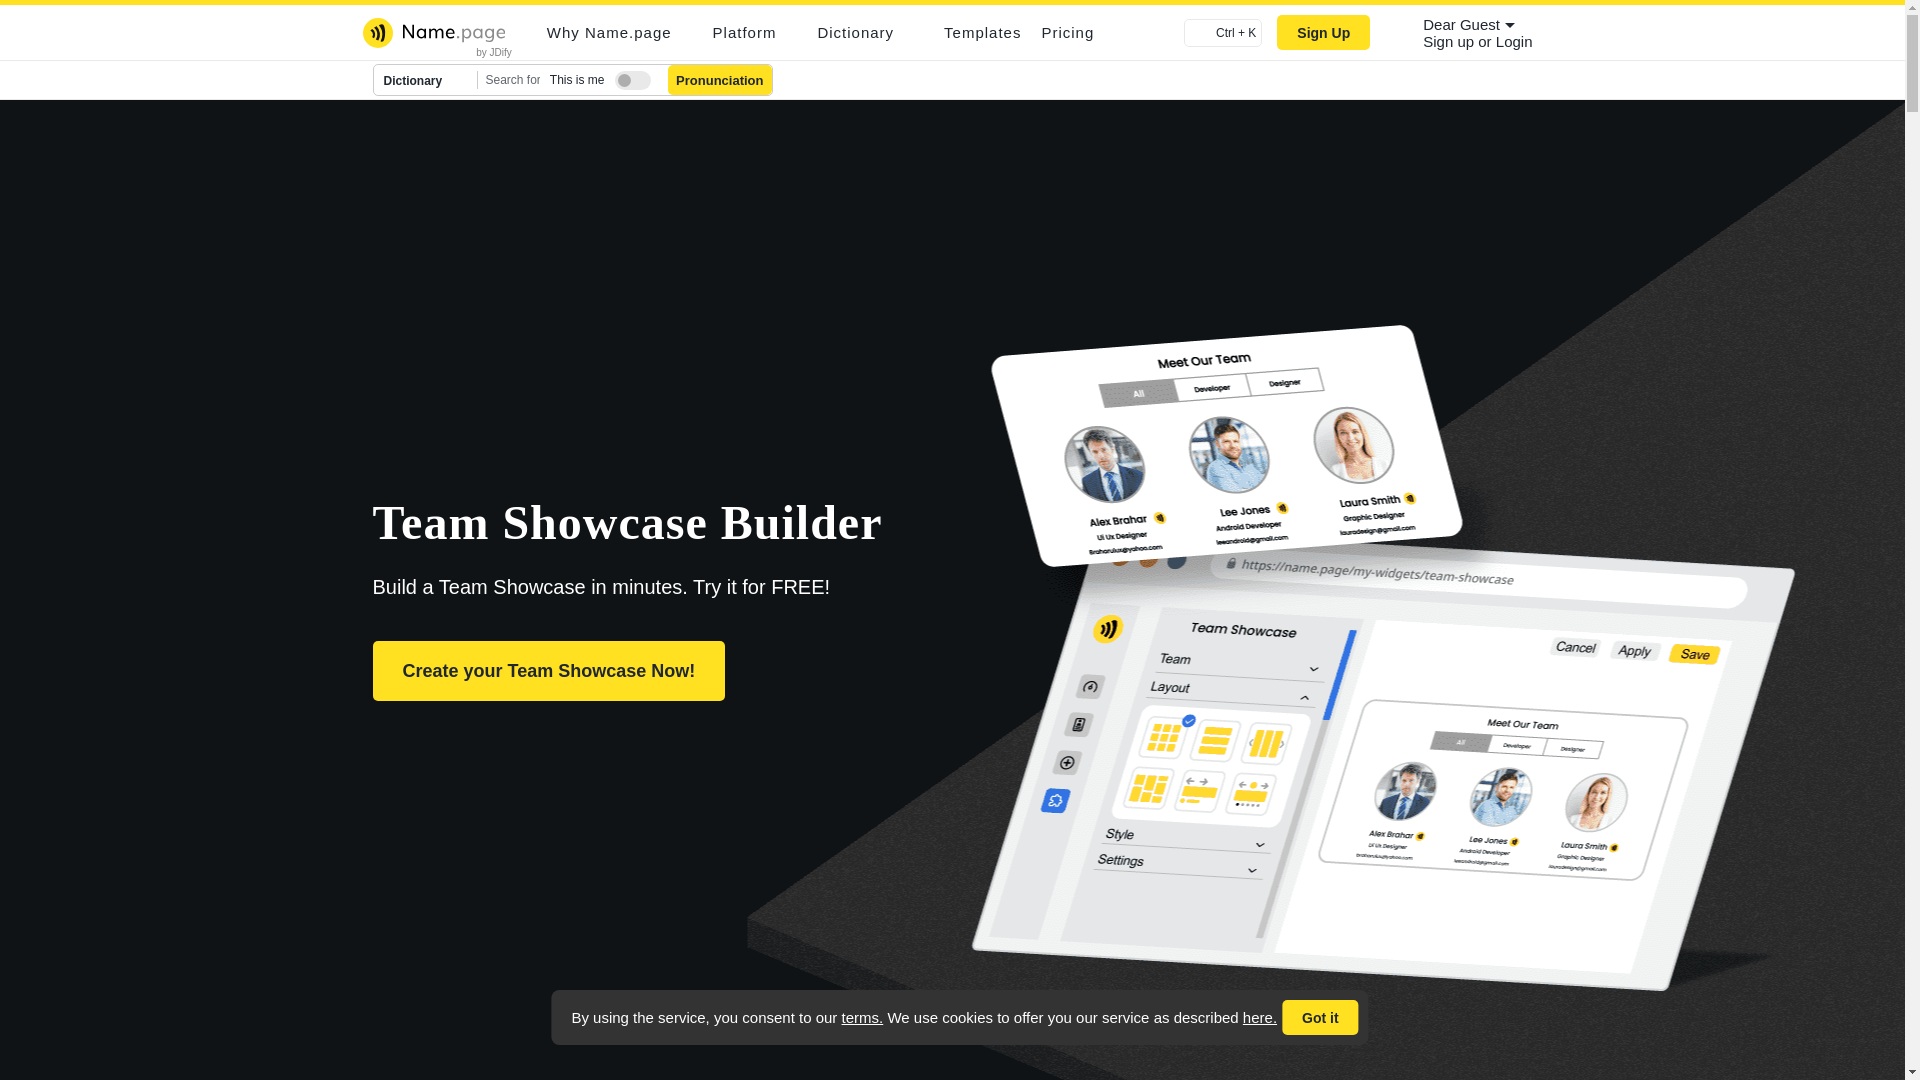  What do you see at coordinates (720, 80) in the screenshot?
I see `Pronunciation` at bounding box center [720, 80].